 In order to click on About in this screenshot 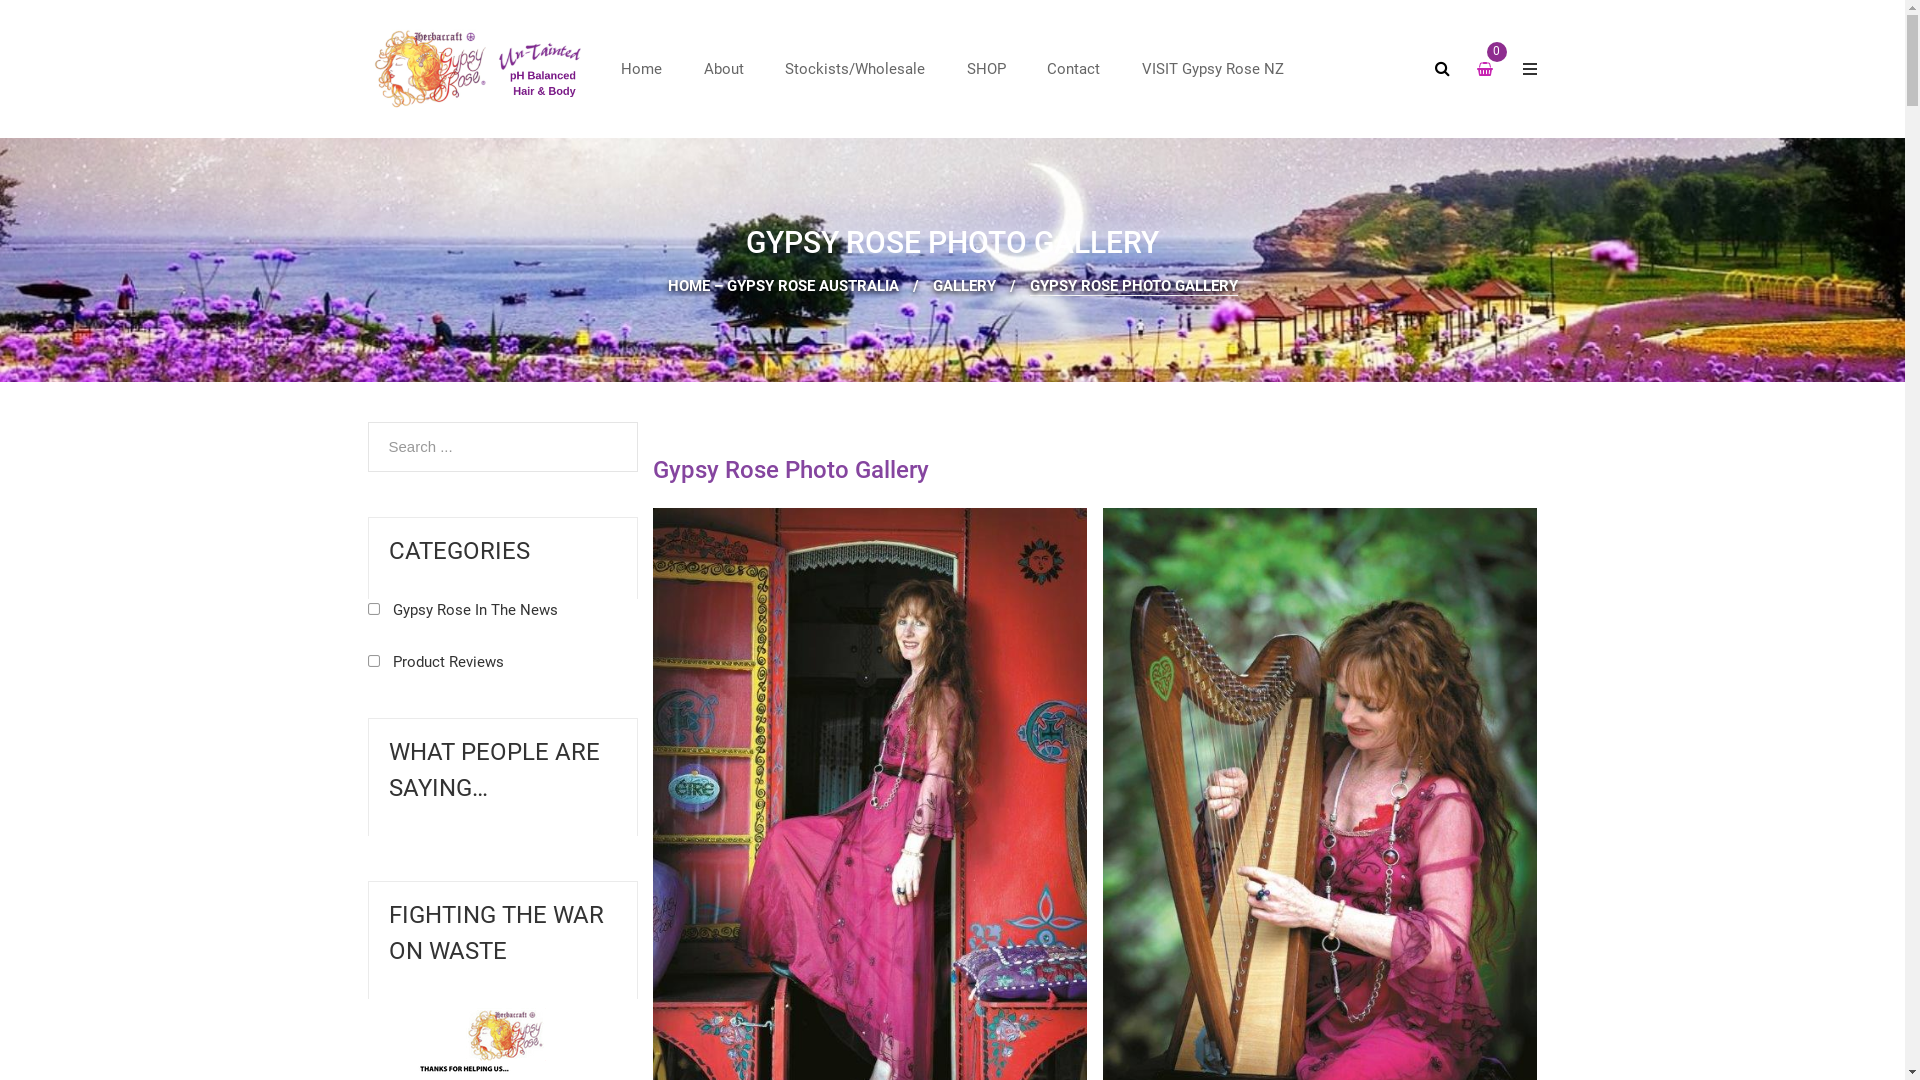, I will do `click(724, 69)`.